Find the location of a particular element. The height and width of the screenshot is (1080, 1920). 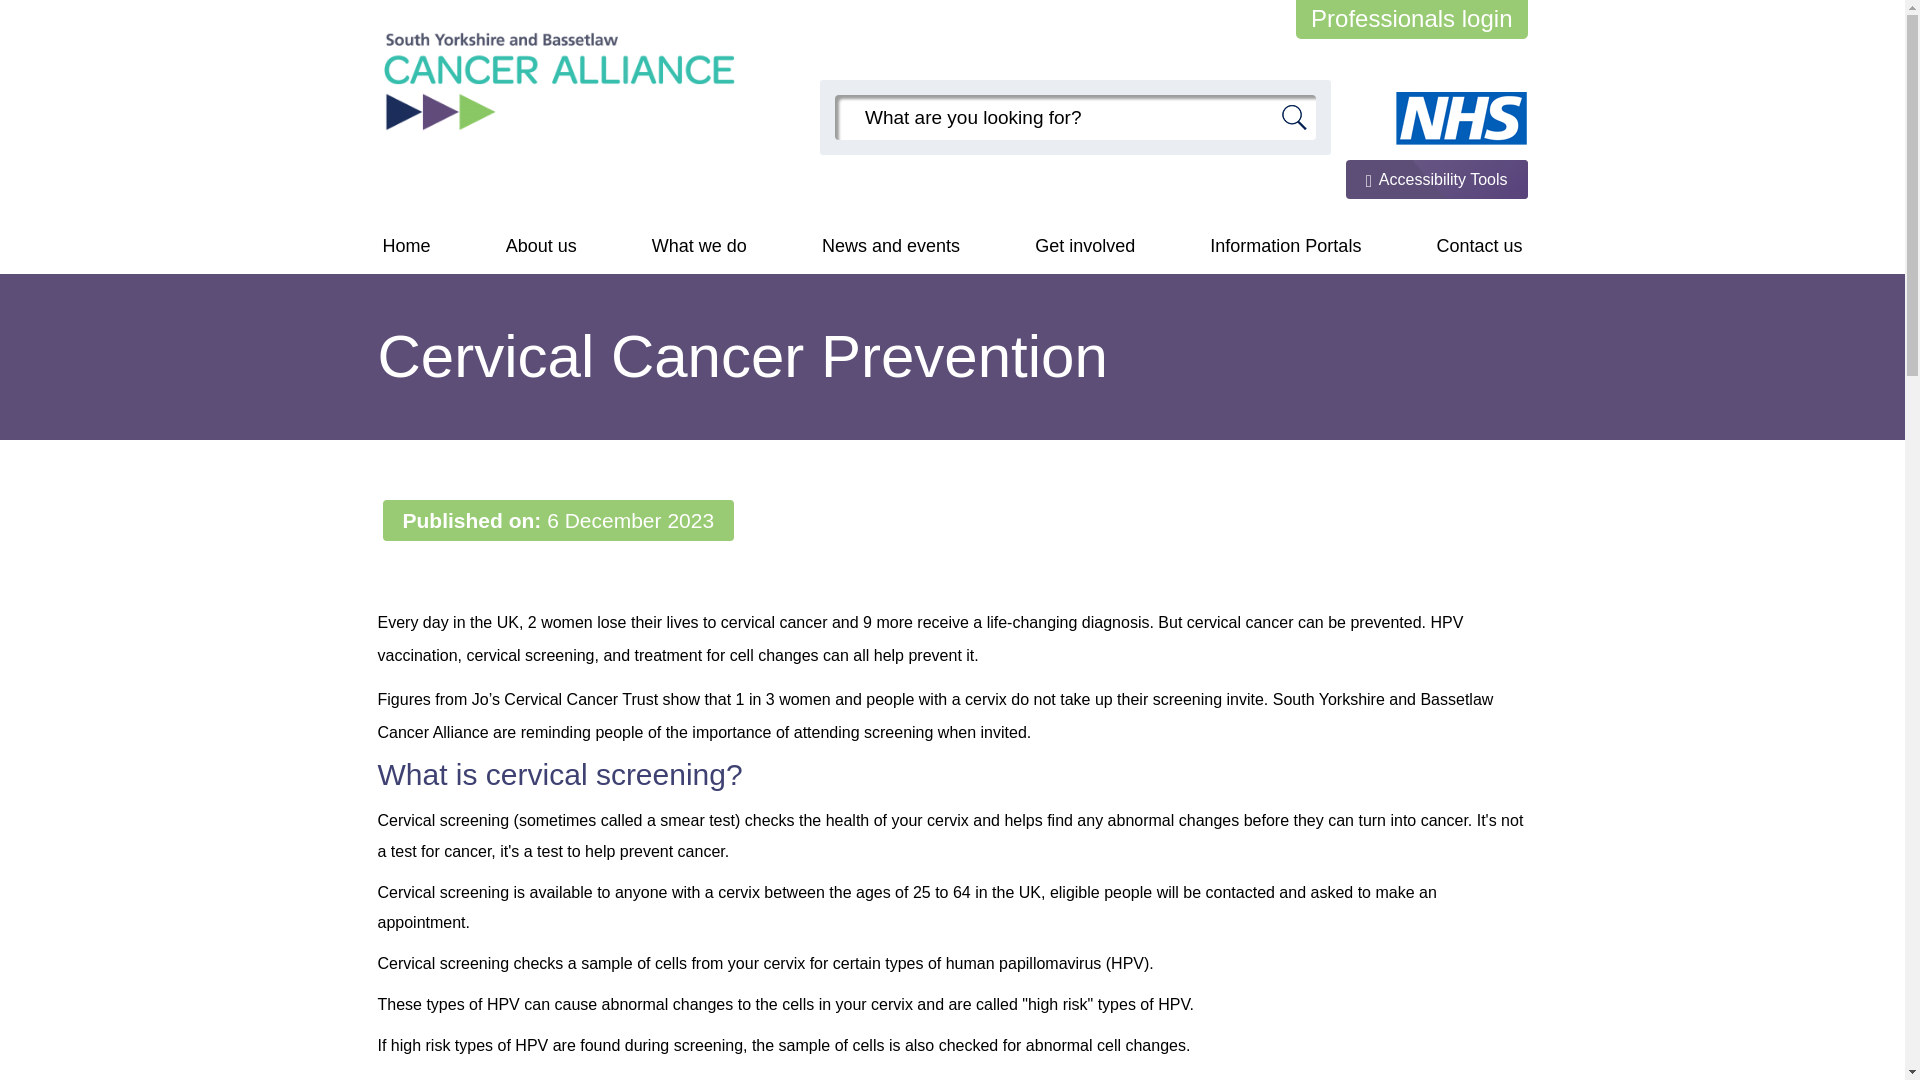

Professionals login is located at coordinates (1411, 19).